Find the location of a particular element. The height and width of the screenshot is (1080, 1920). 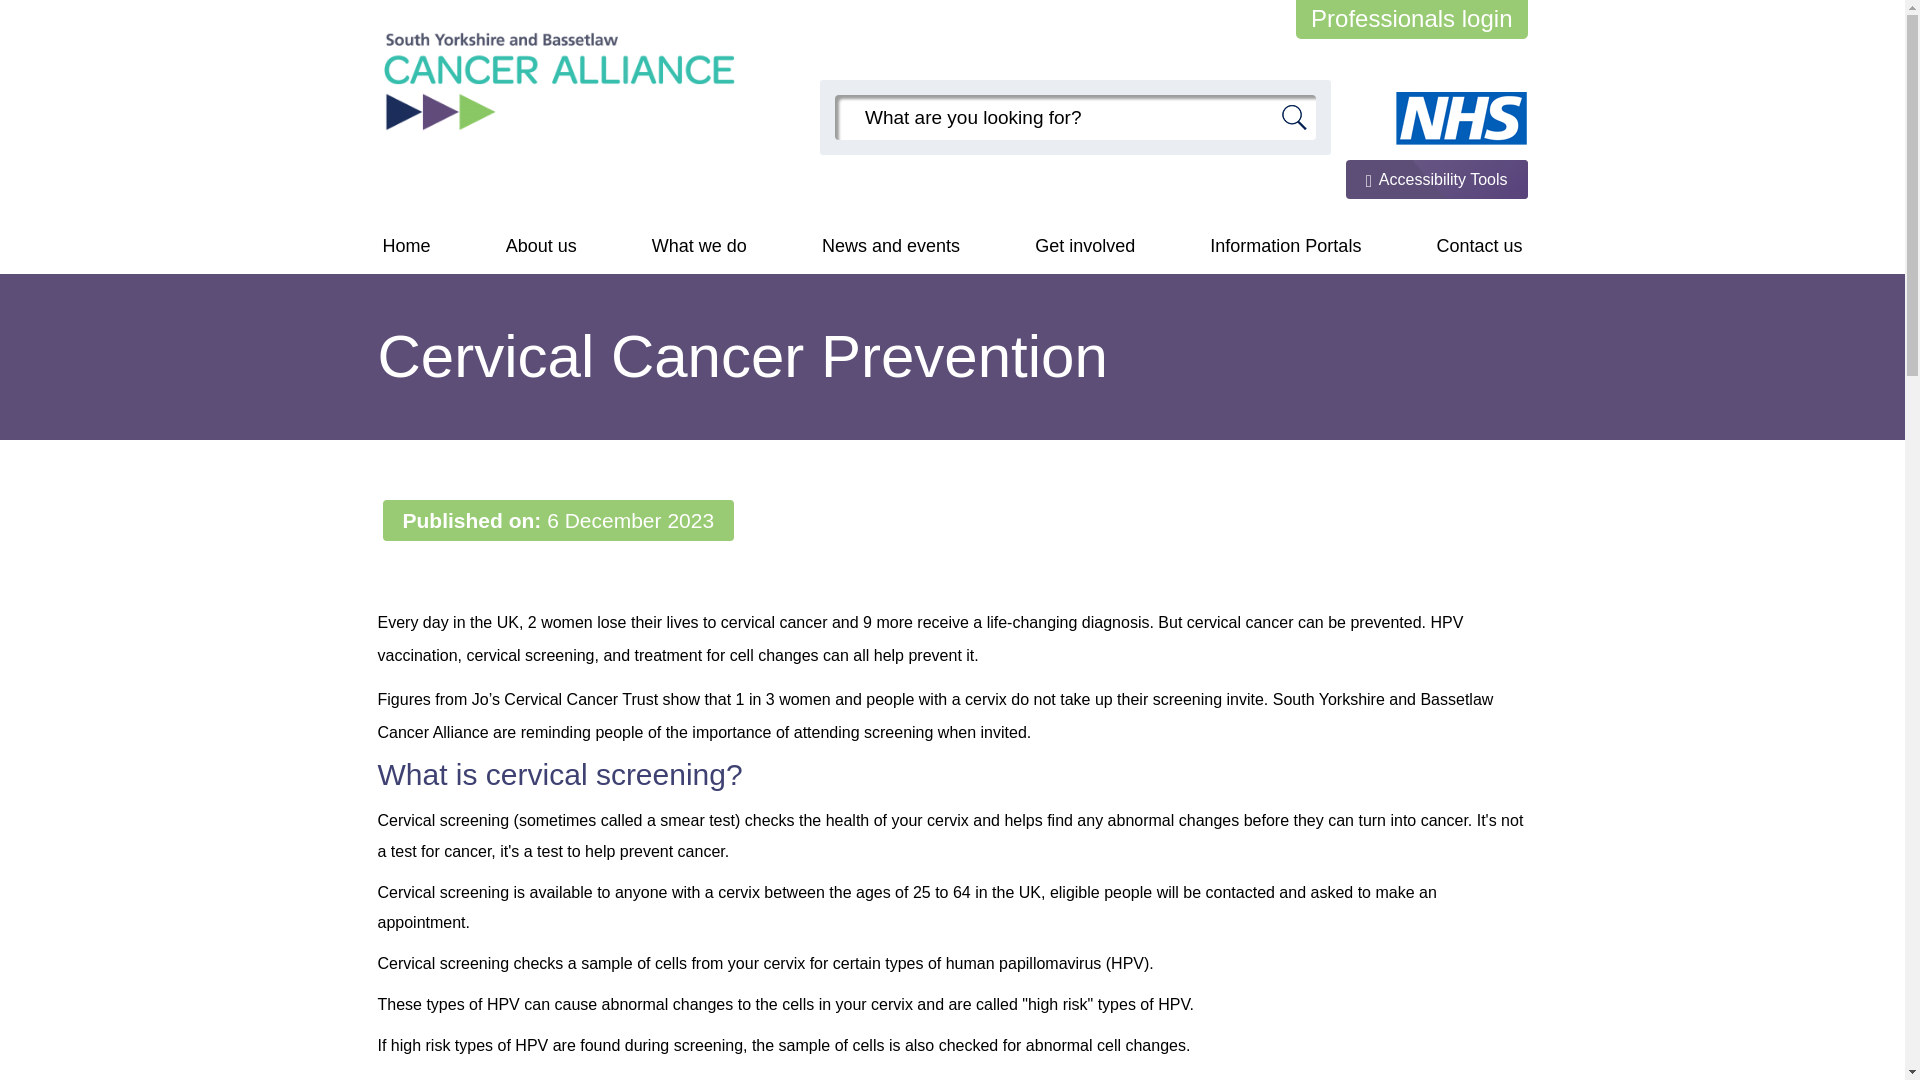

Professionals login is located at coordinates (1411, 19).